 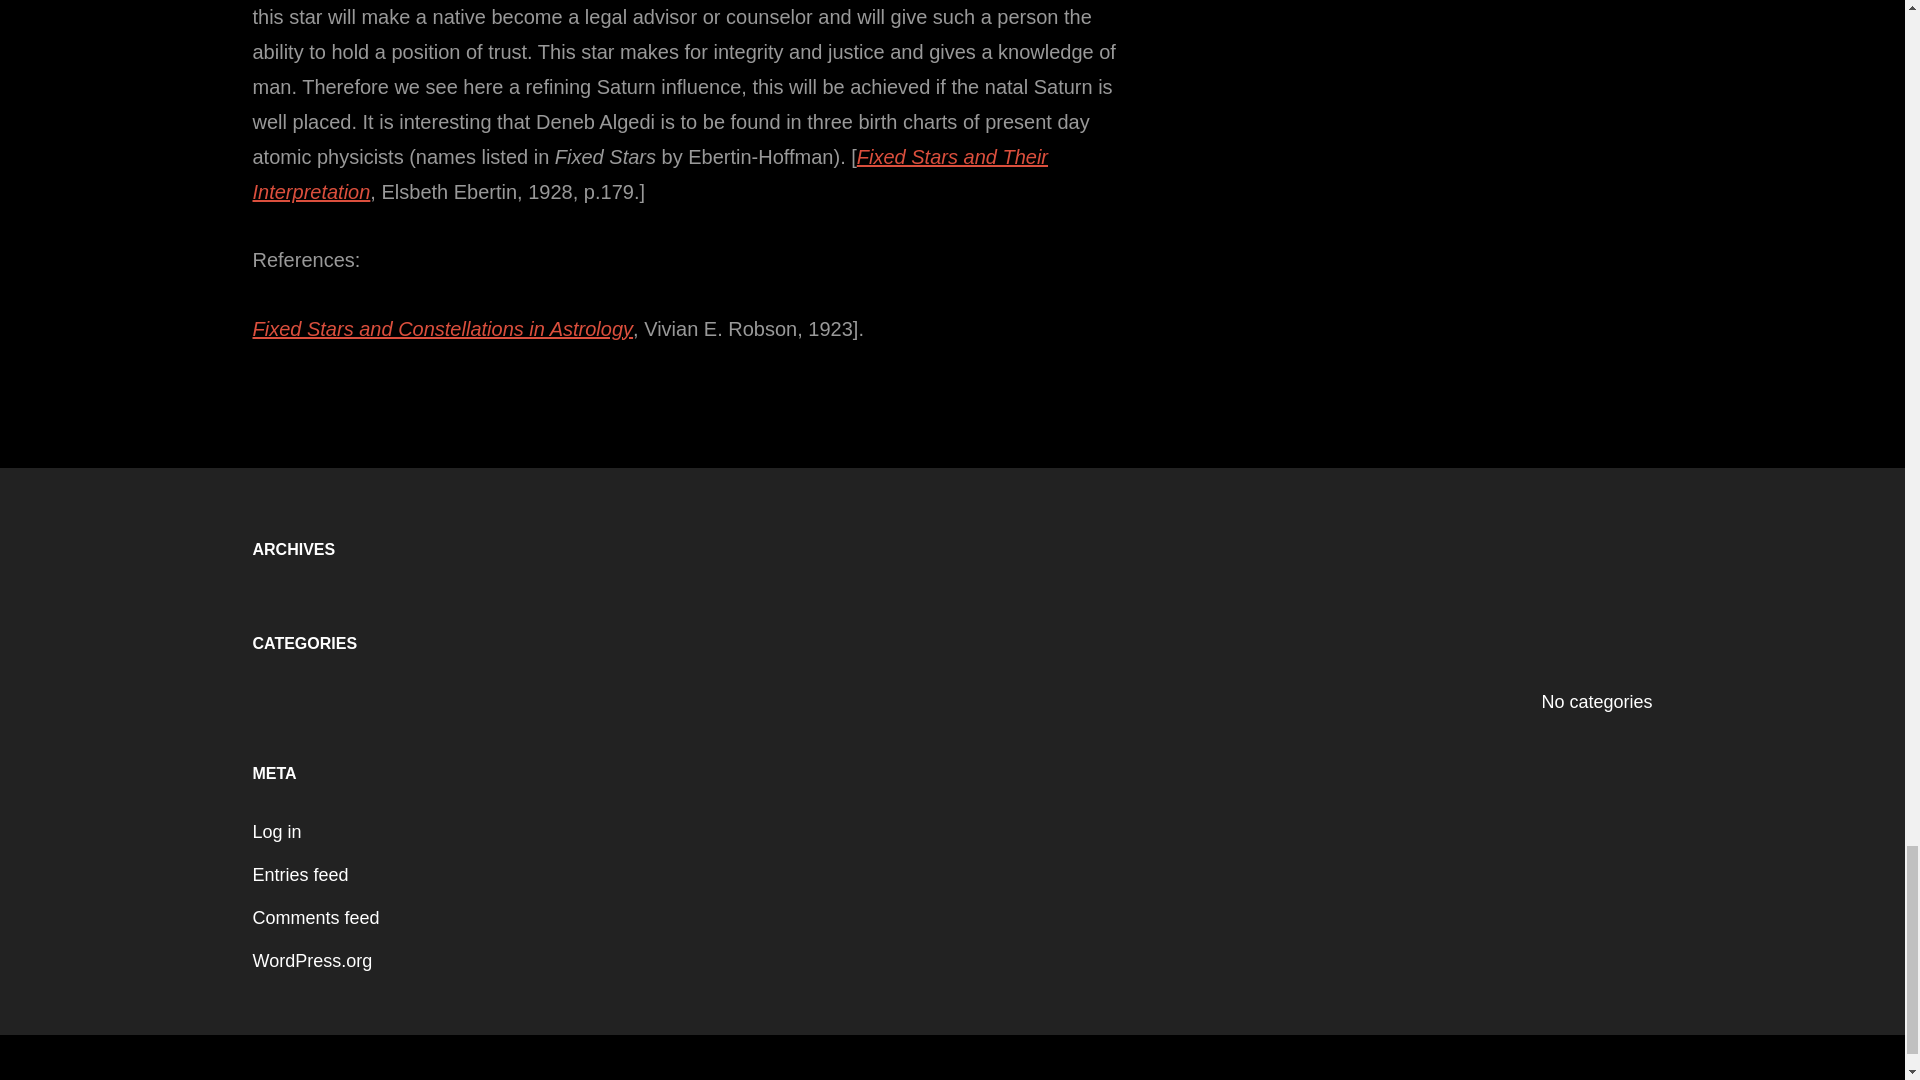 I want to click on Fixed Stars and Constellations in Astrology, so click(x=442, y=328).